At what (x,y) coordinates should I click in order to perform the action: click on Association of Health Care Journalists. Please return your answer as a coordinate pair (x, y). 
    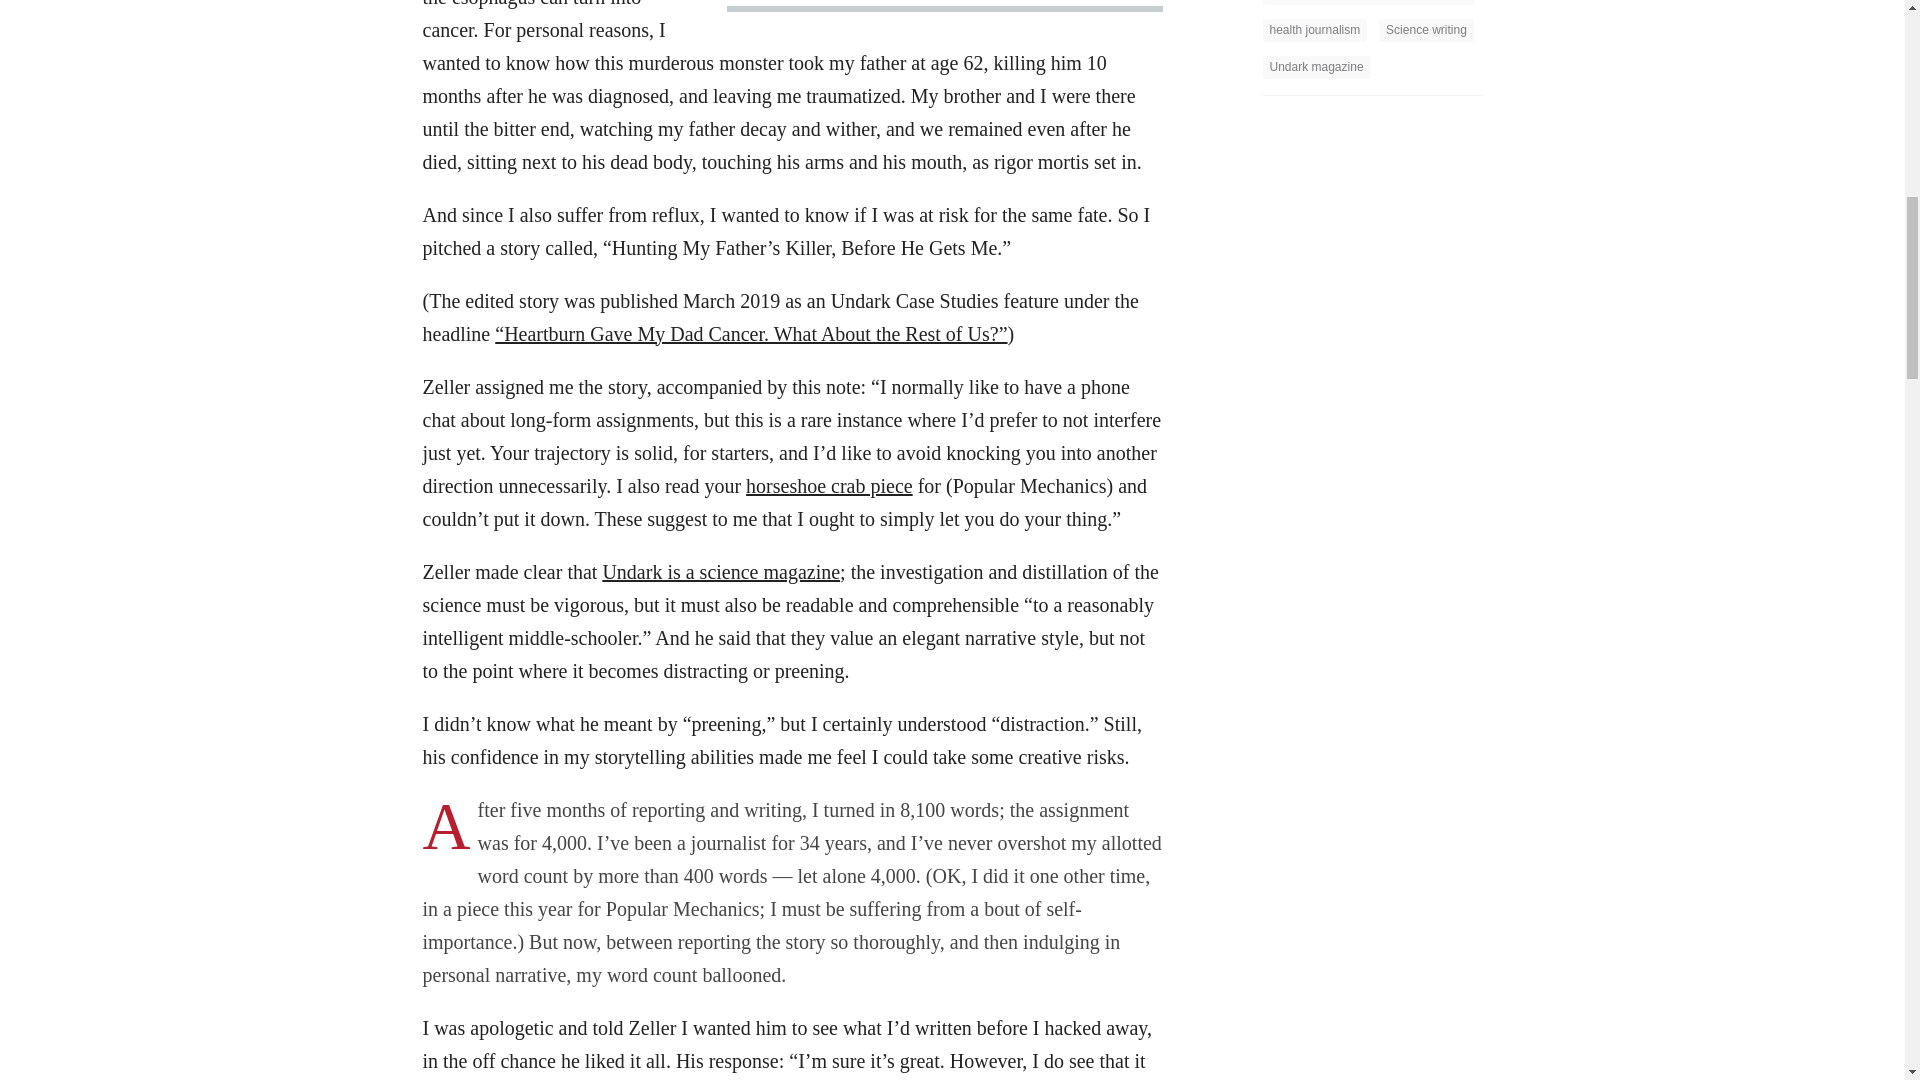
    Looking at the image, I should click on (1368, 2).